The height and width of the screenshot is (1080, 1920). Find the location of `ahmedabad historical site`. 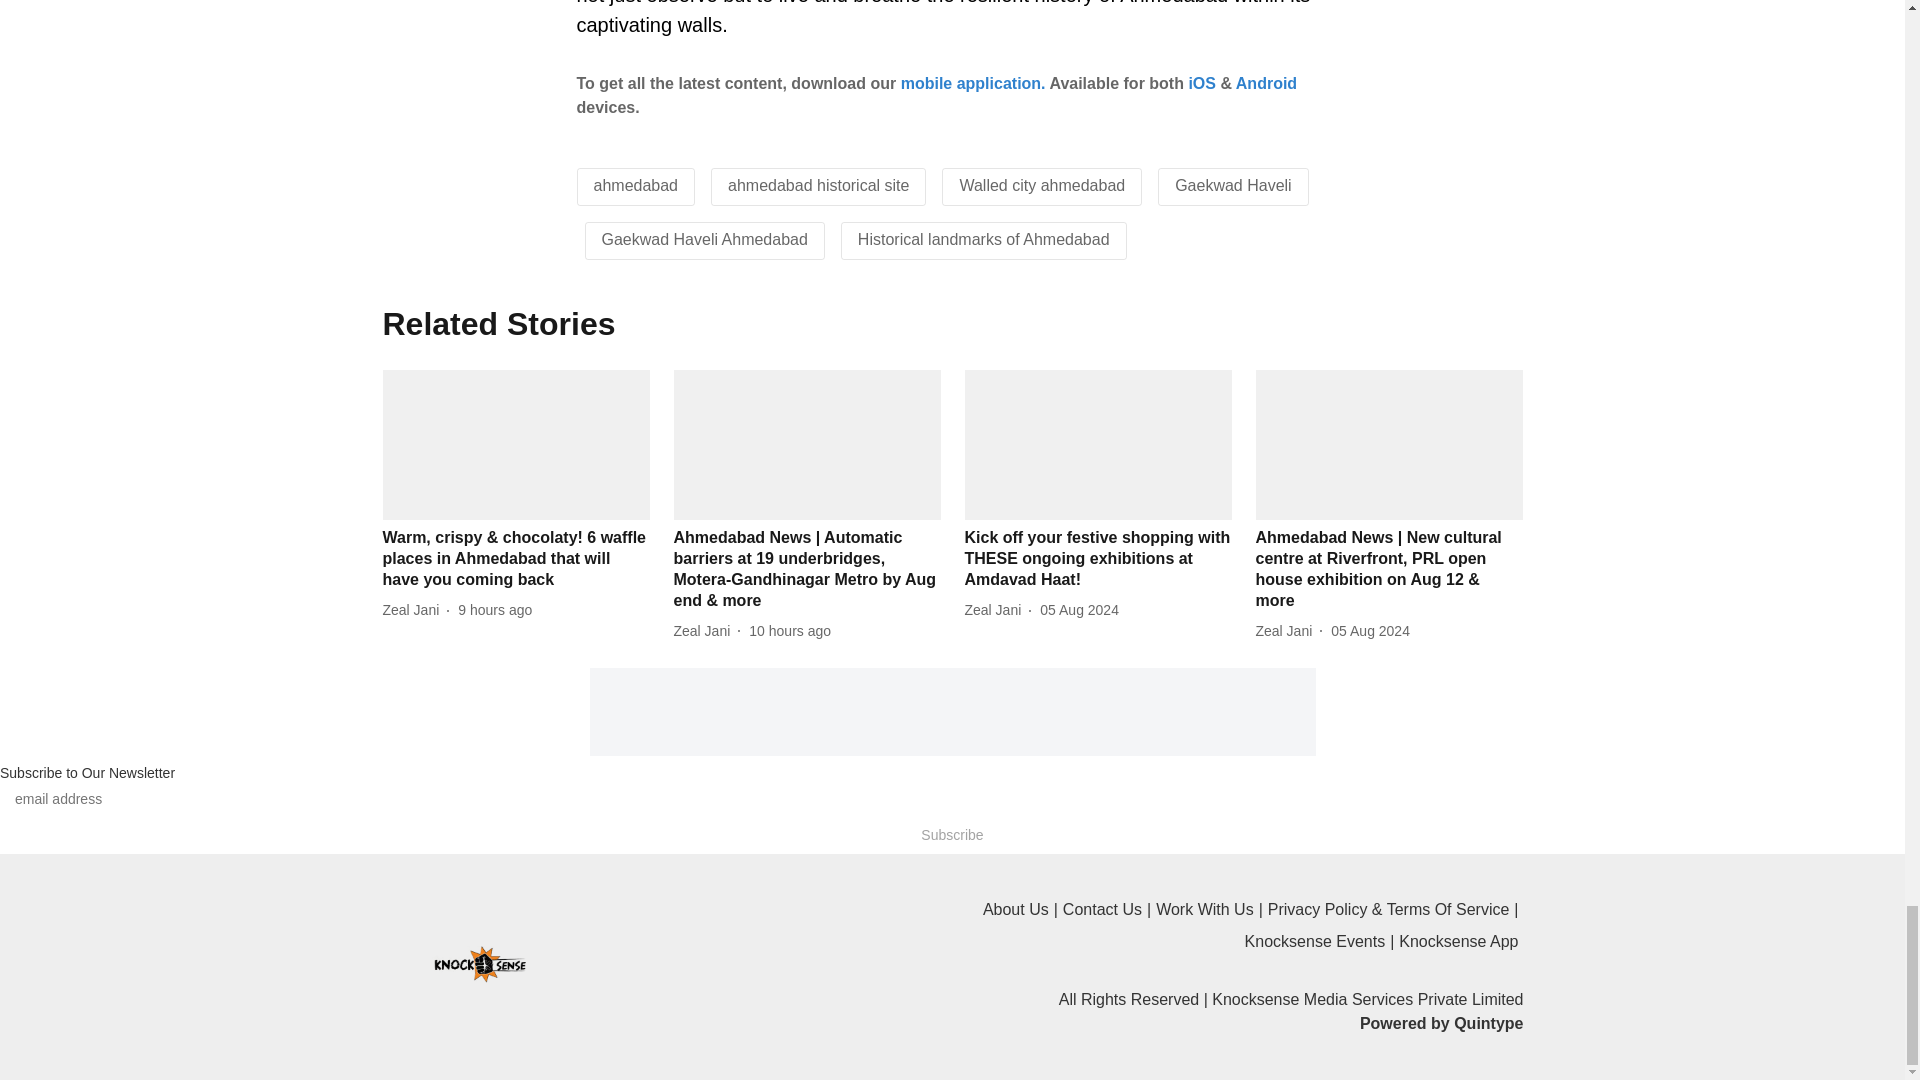

ahmedabad historical site is located at coordinates (818, 186).